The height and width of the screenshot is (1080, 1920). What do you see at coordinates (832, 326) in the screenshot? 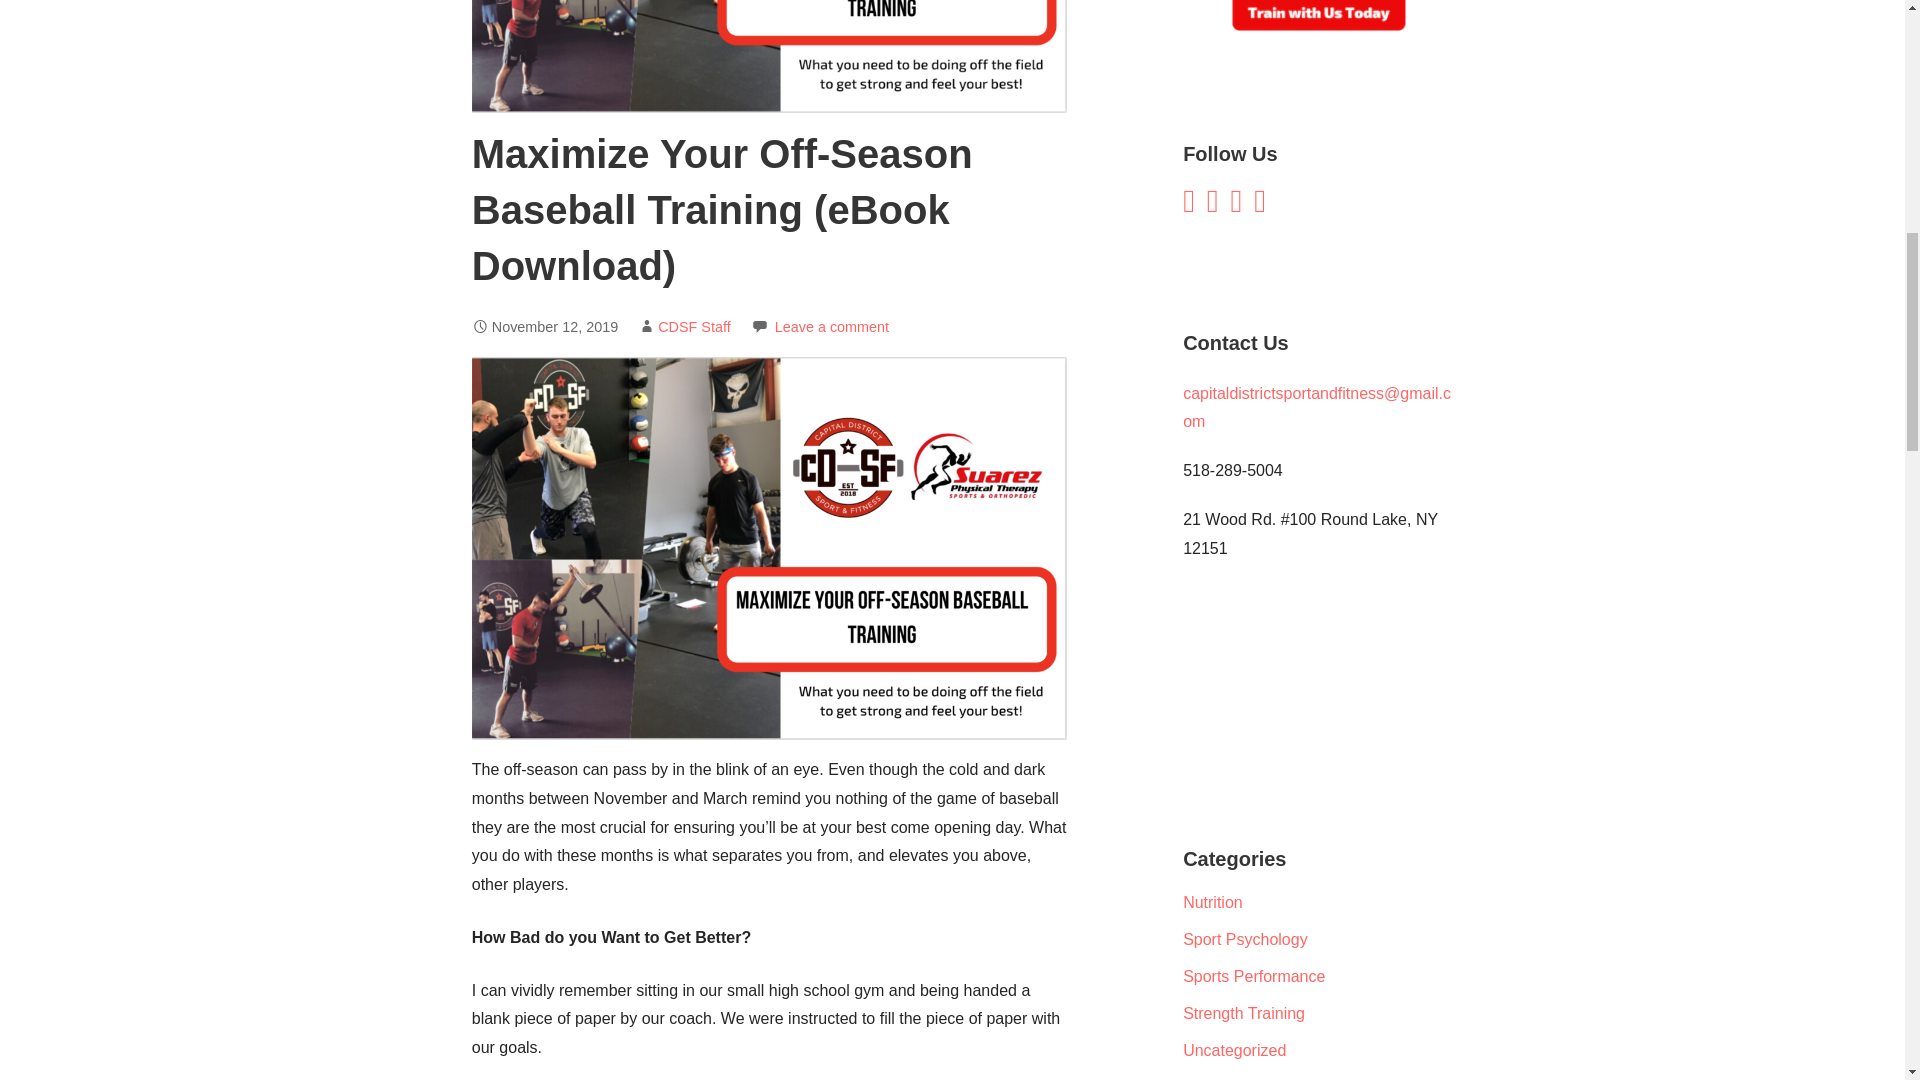
I see `Leave a comment` at bounding box center [832, 326].